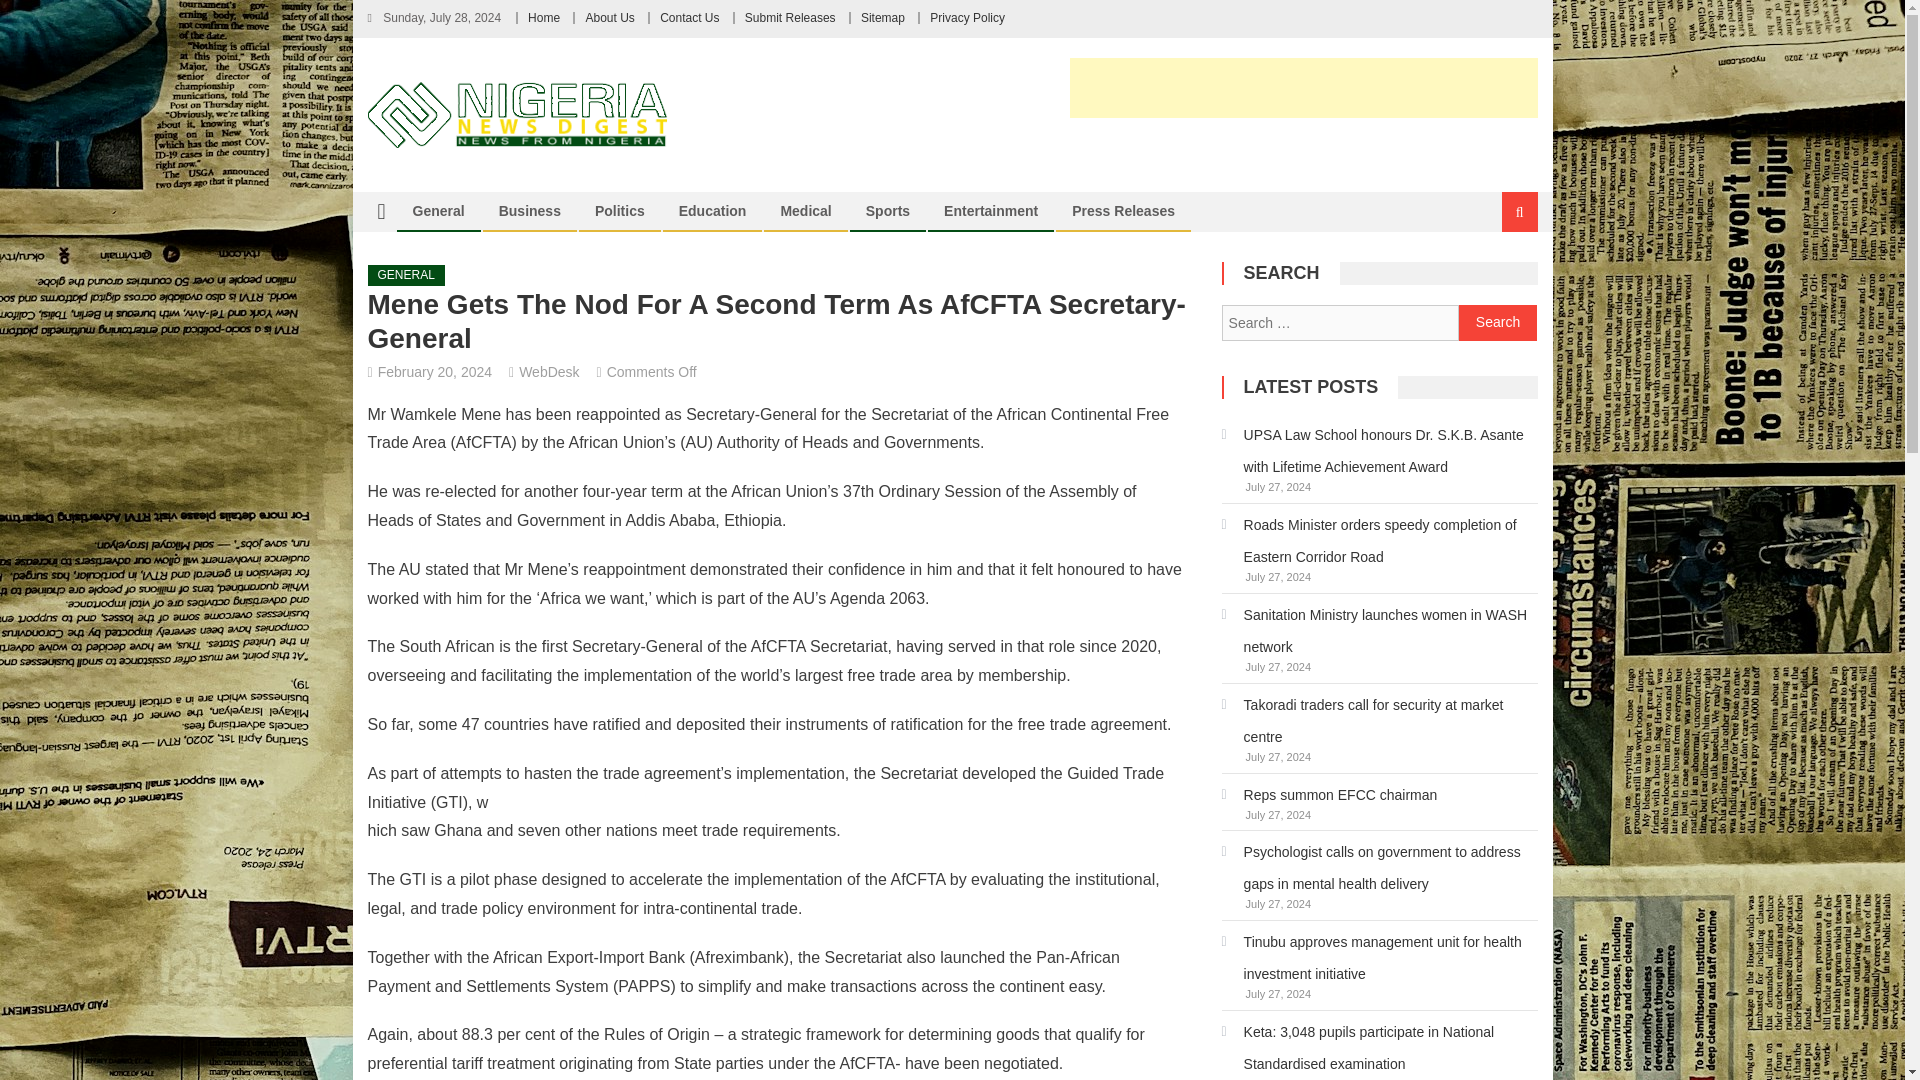 The height and width of the screenshot is (1080, 1920). What do you see at coordinates (966, 17) in the screenshot?
I see `Privacy Policy` at bounding box center [966, 17].